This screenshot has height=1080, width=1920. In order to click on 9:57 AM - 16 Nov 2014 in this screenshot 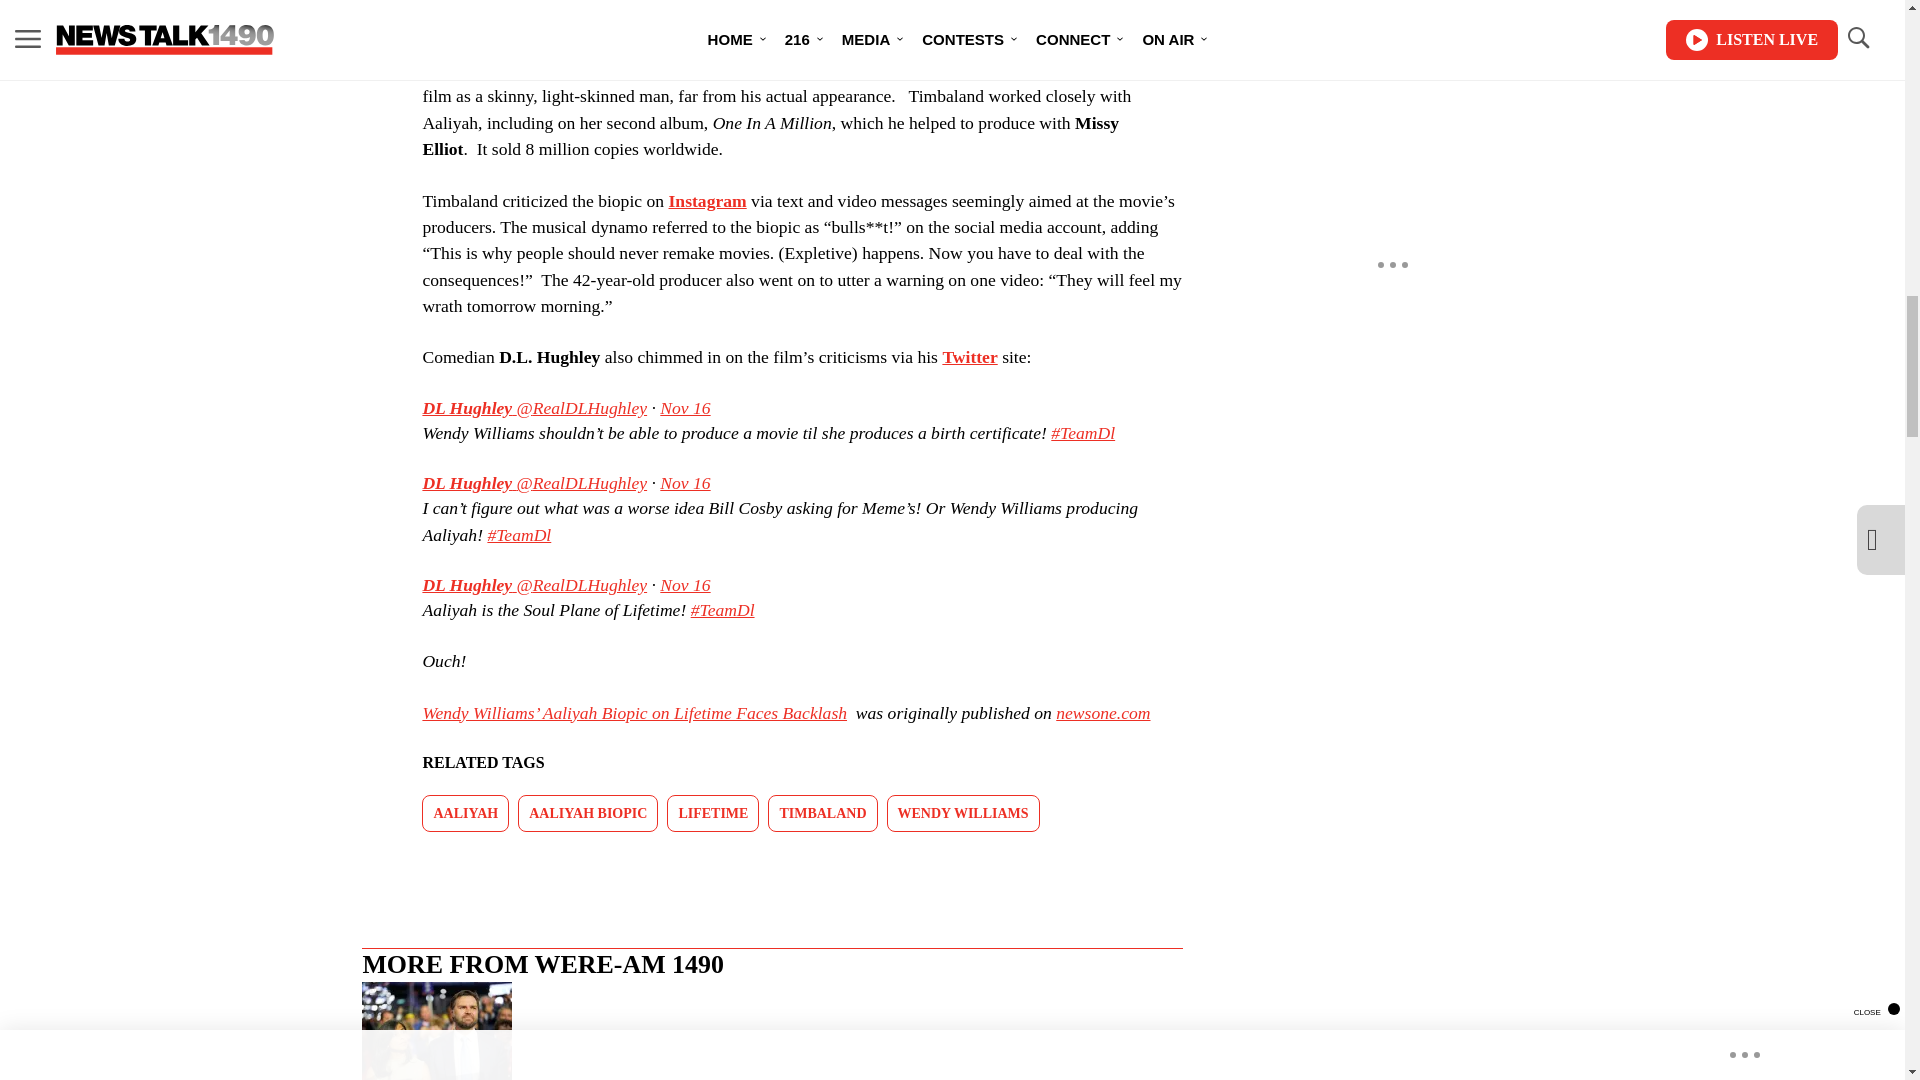, I will do `click(685, 482)`.